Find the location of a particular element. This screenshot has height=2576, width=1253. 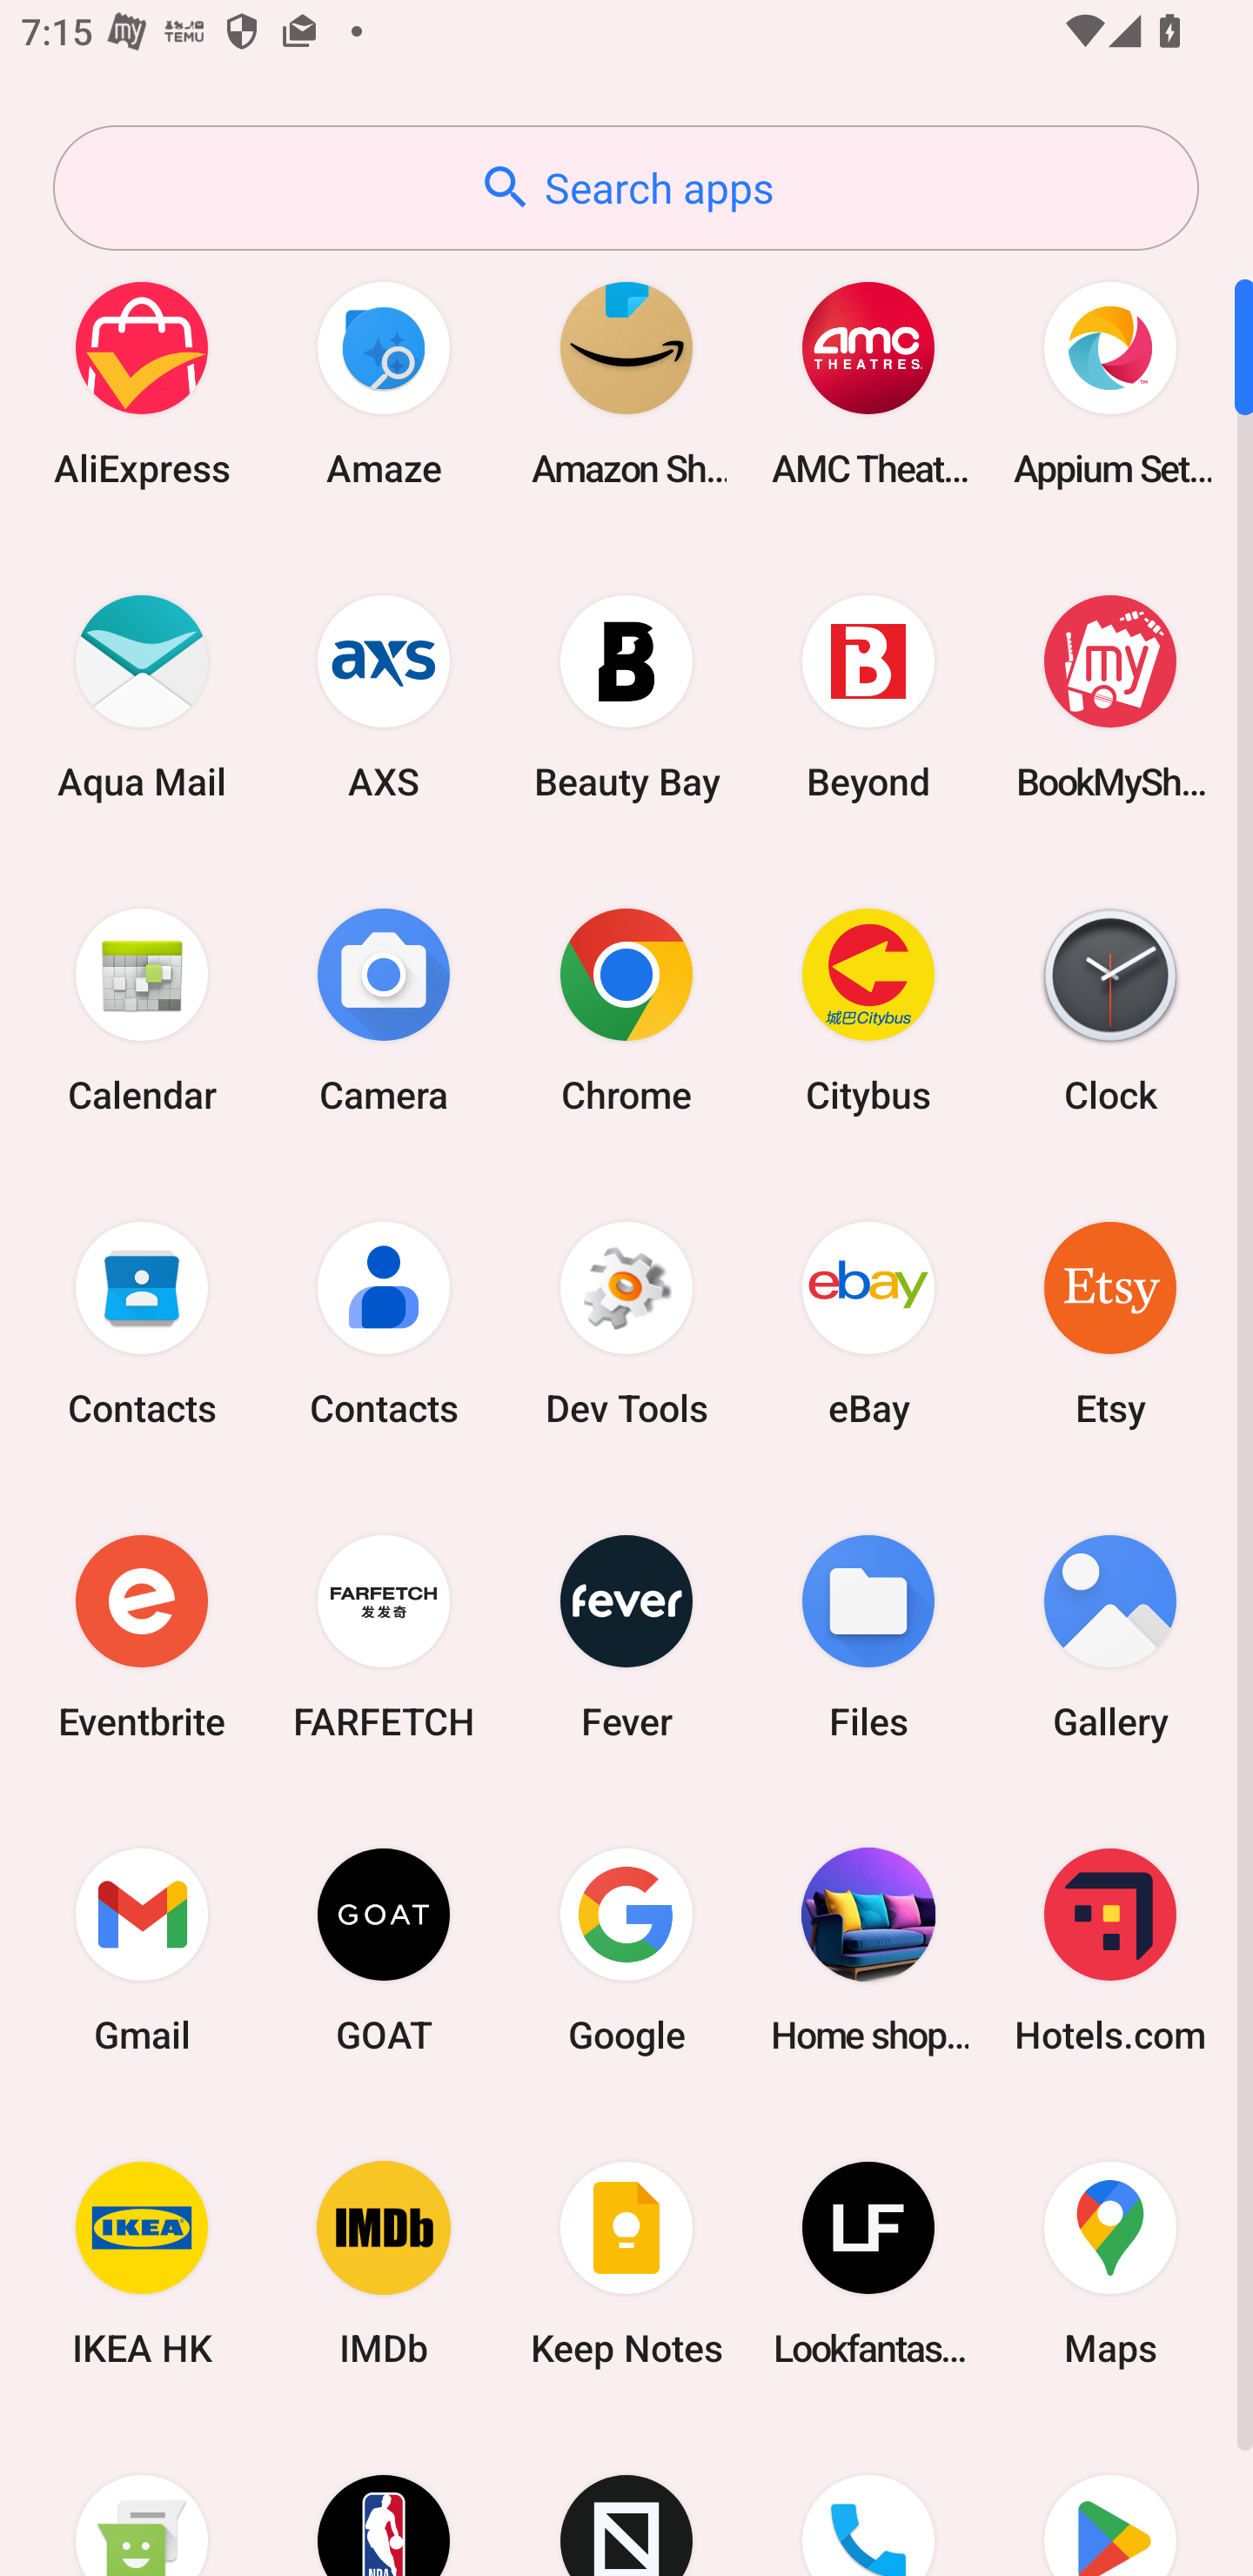

Dev Tools is located at coordinates (626, 1323).